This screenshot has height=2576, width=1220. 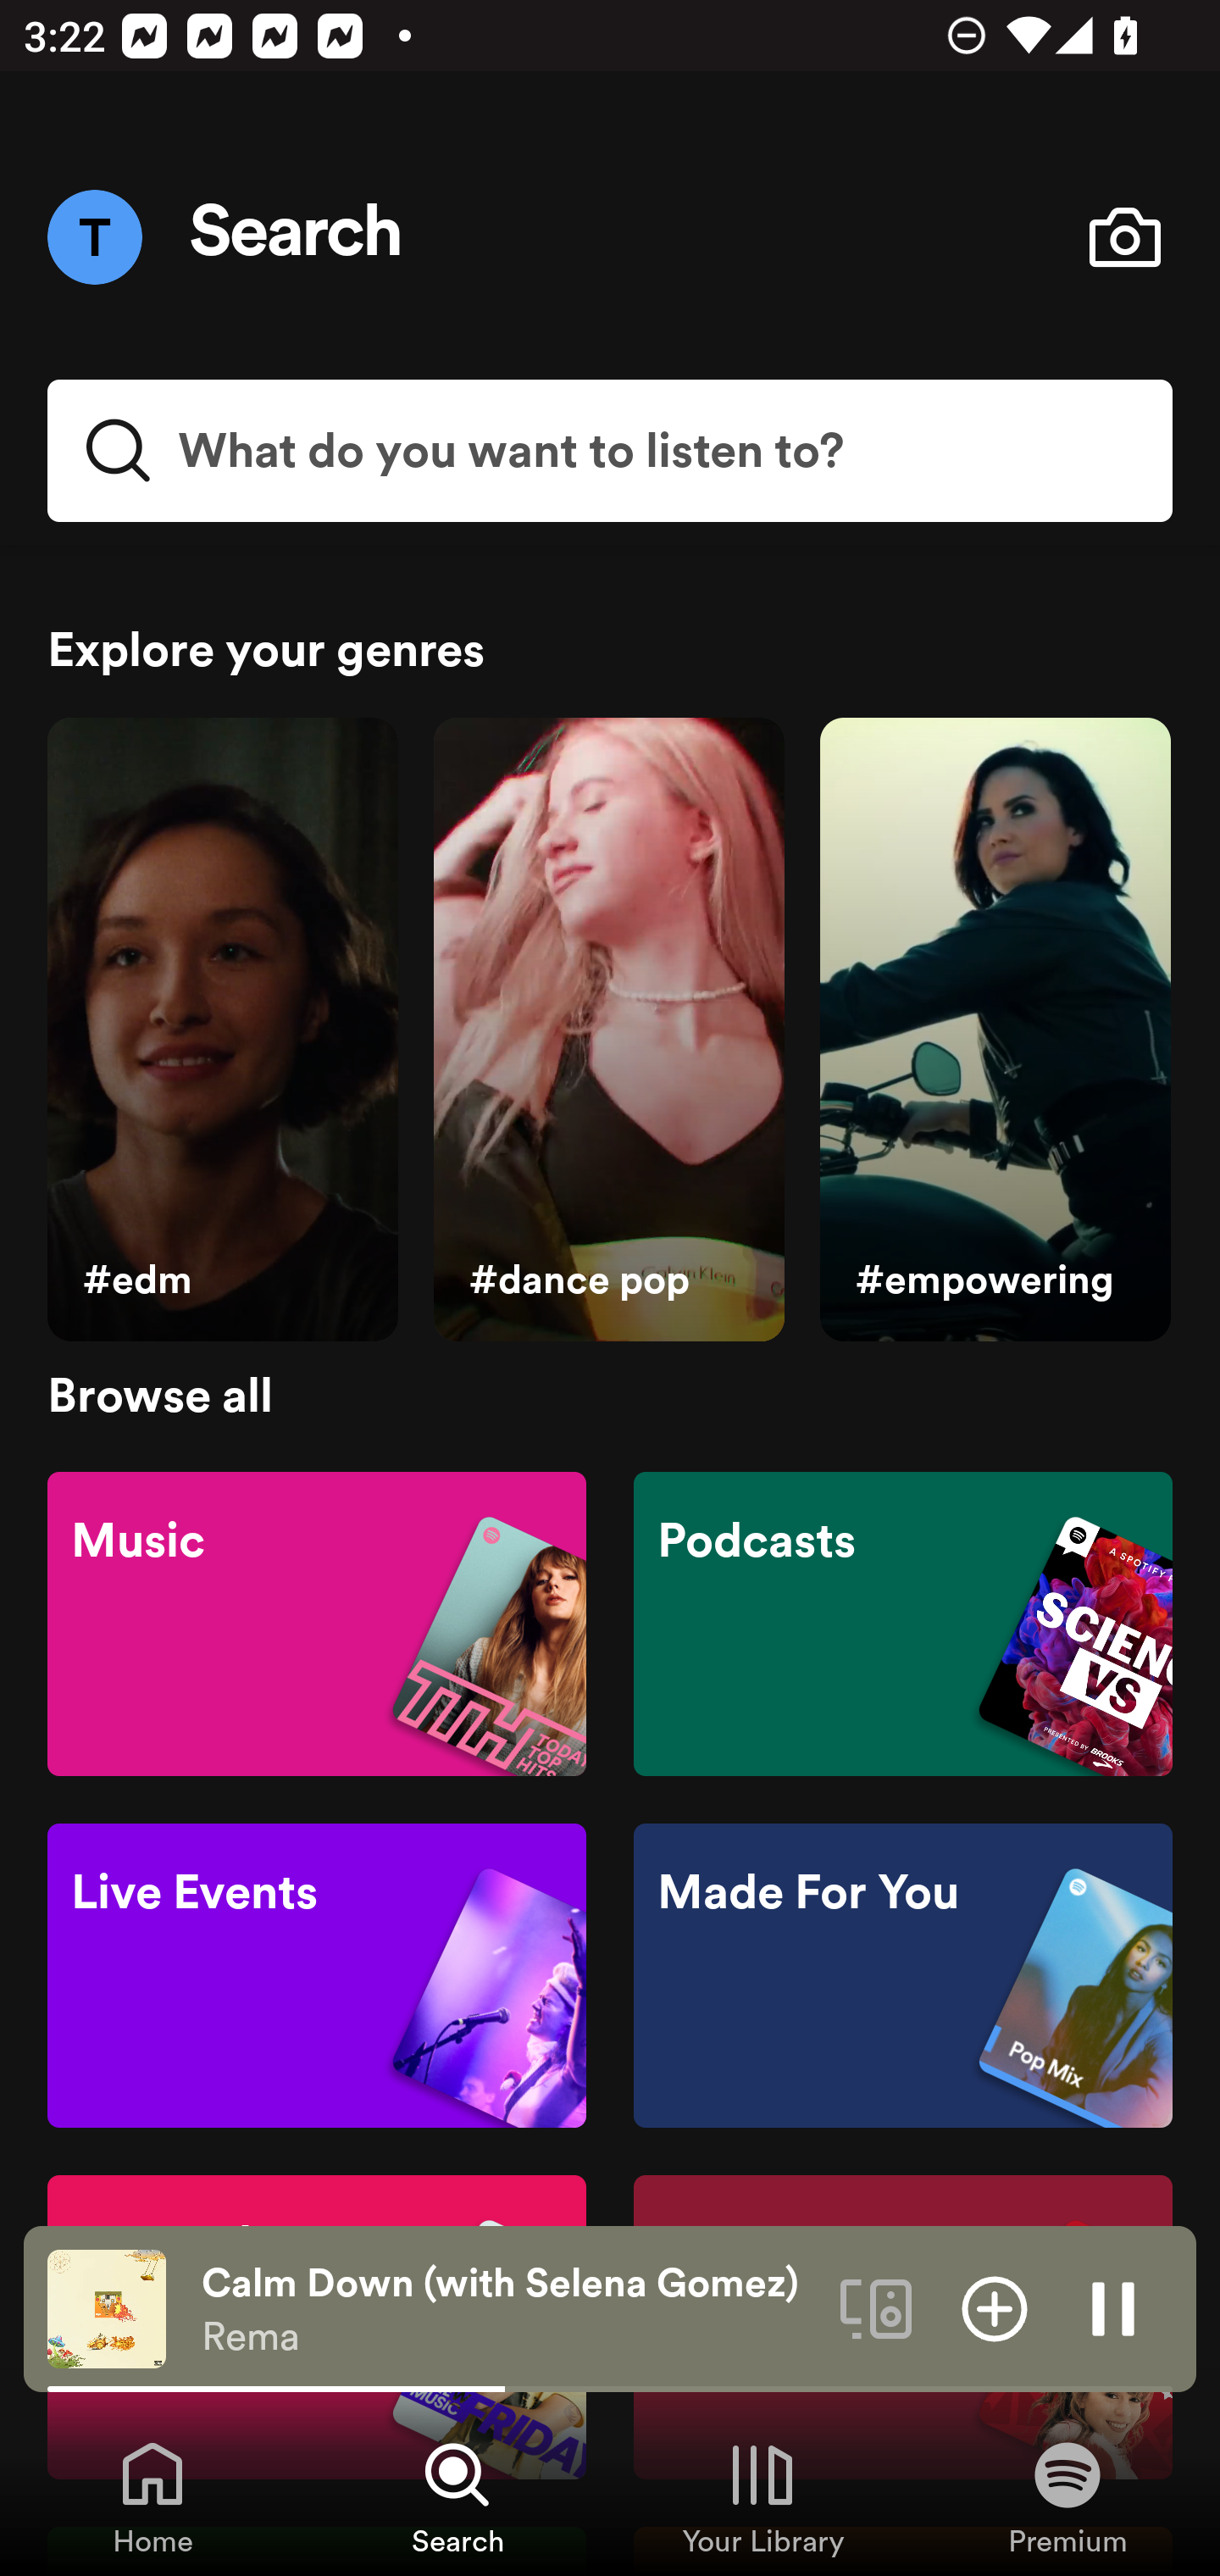 What do you see at coordinates (1113, 2307) in the screenshot?
I see `Pause` at bounding box center [1113, 2307].